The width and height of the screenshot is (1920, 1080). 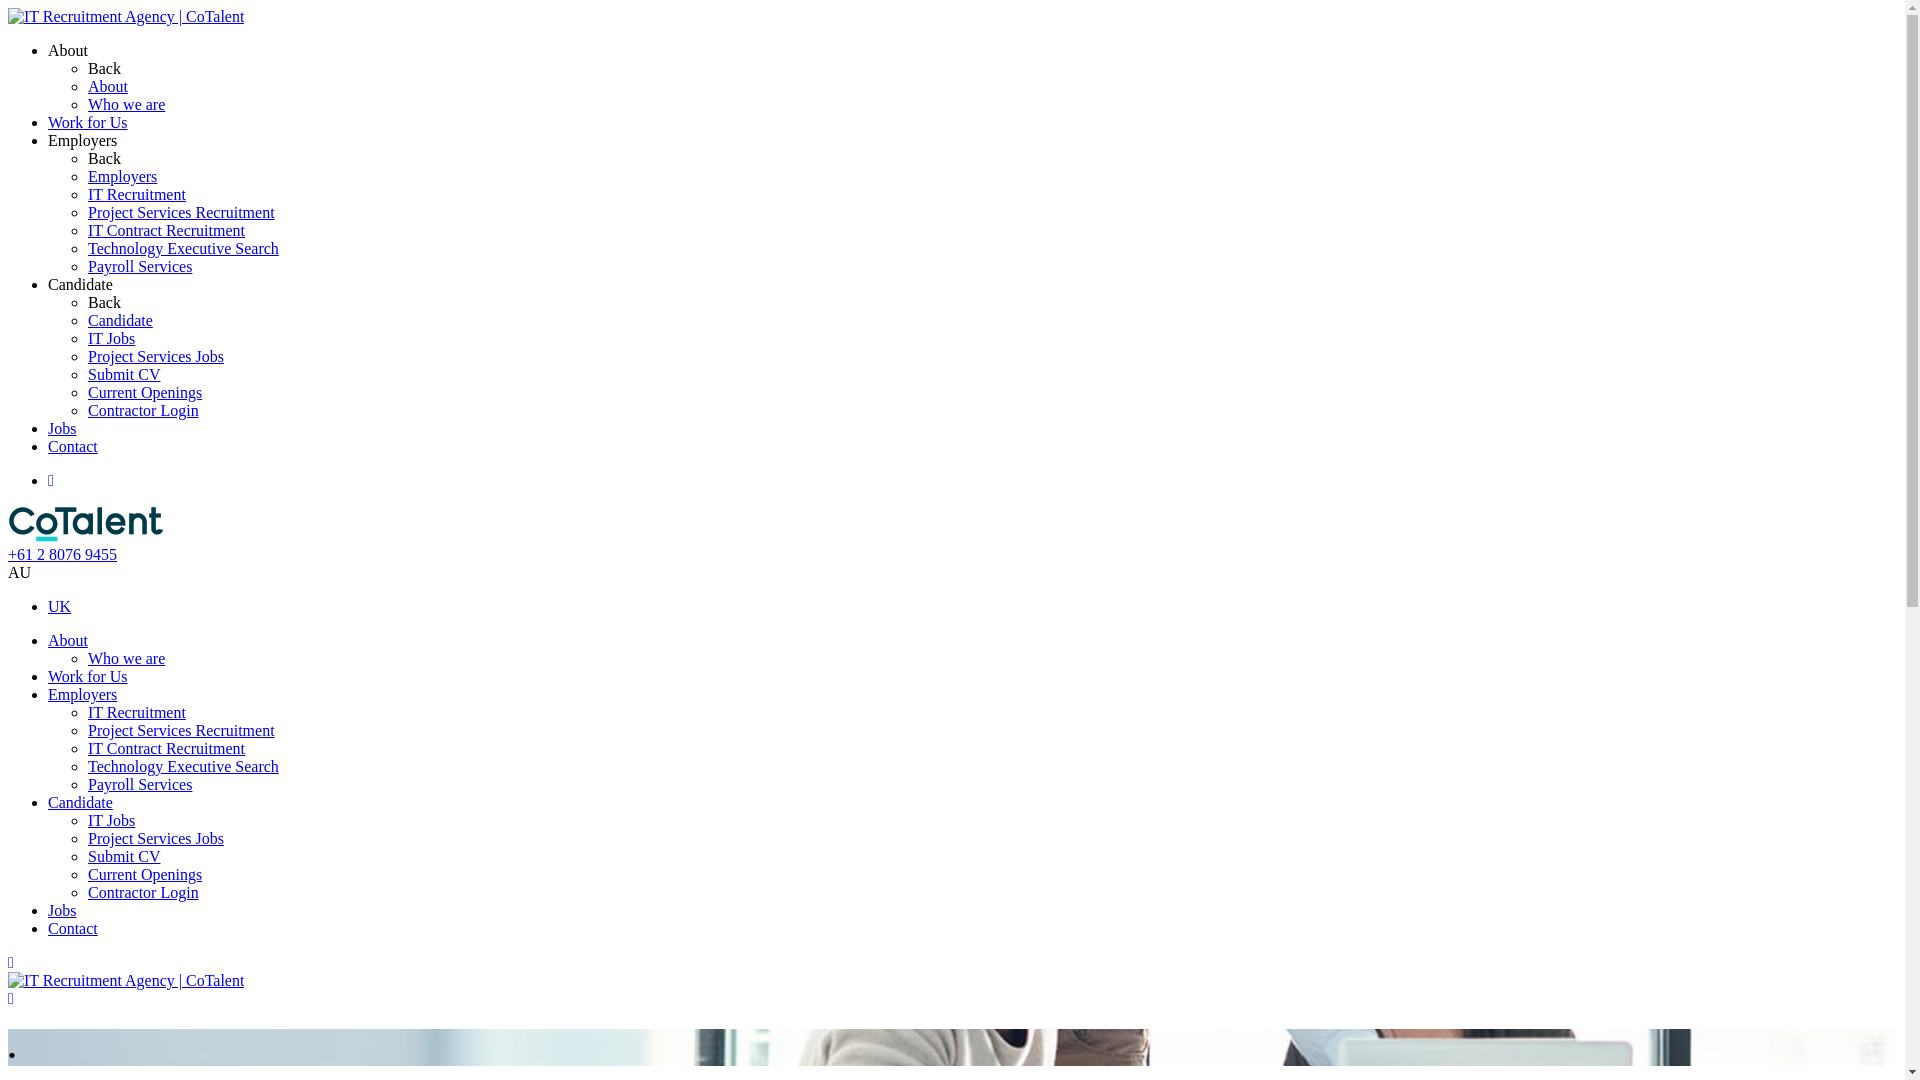 I want to click on Click here to view us on Linked In, so click(x=51, y=480).